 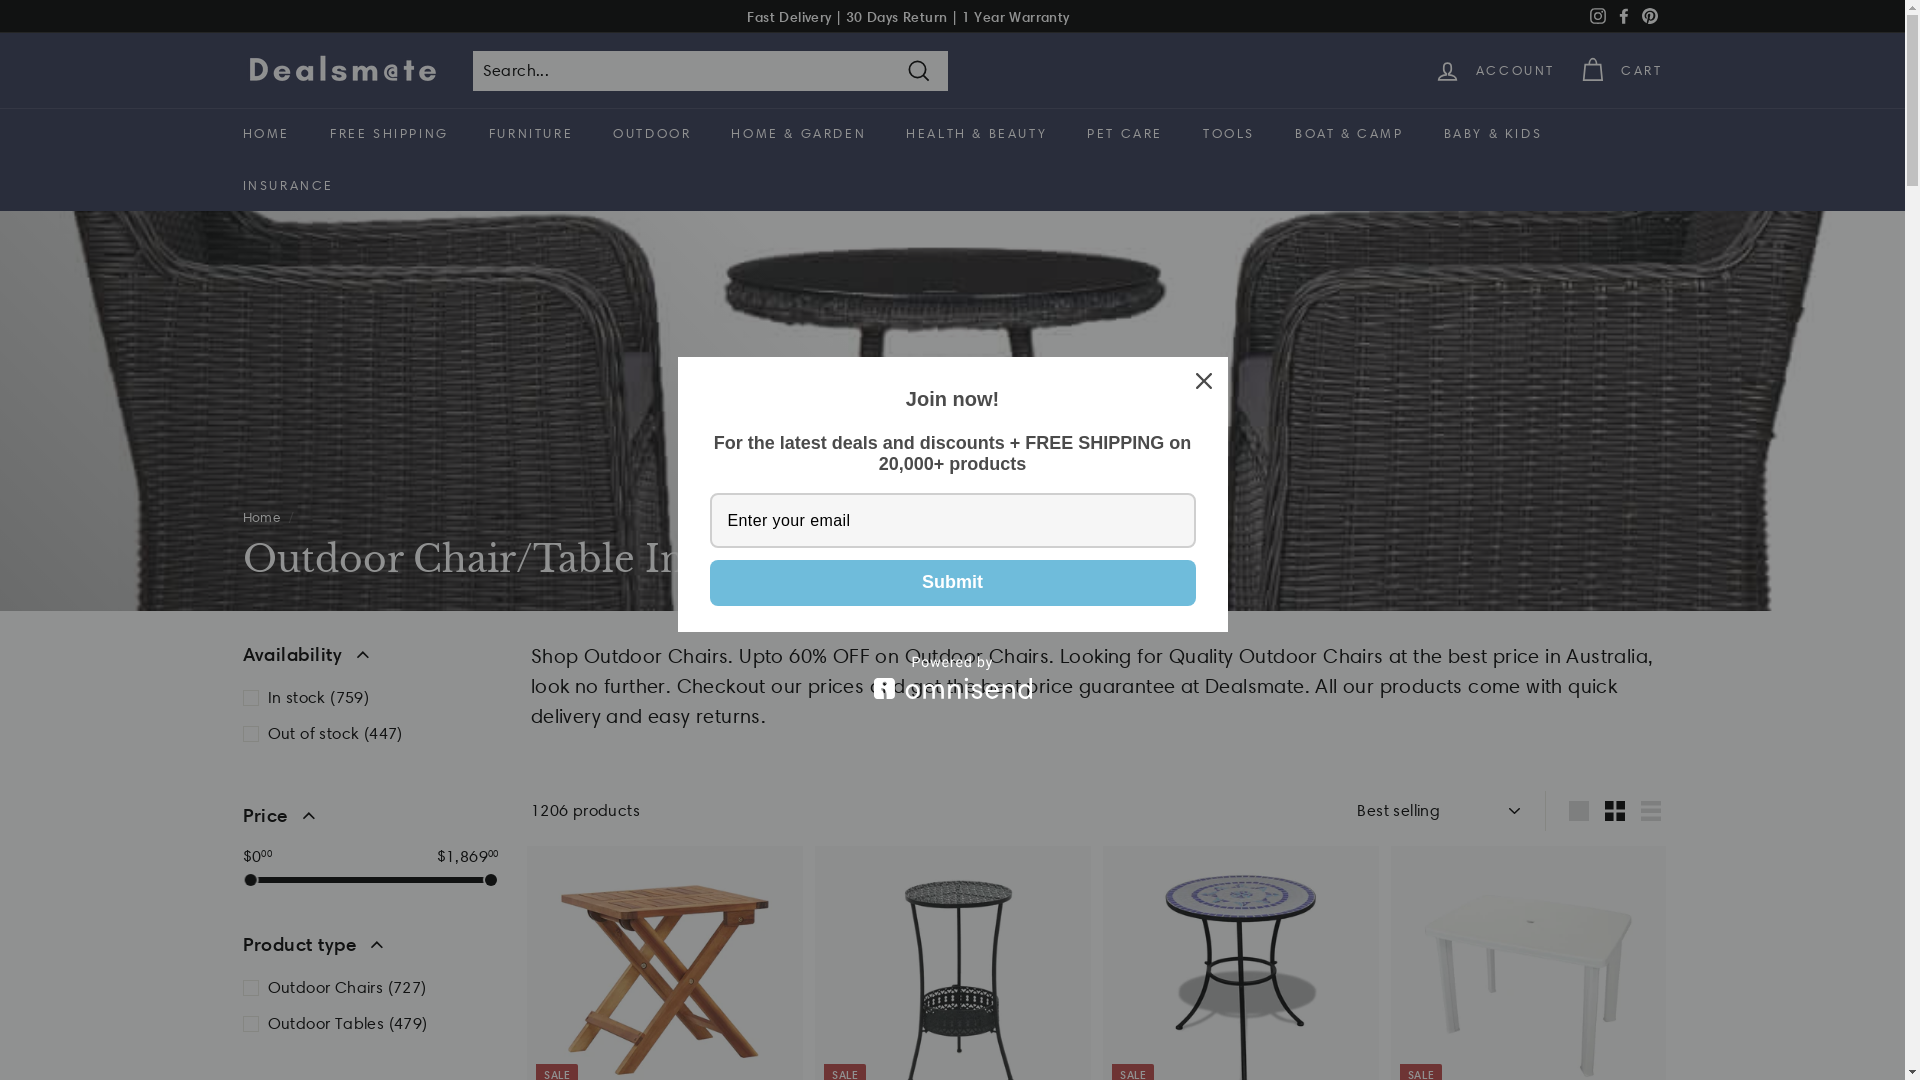 I want to click on Instagram, so click(x=1597, y=16).